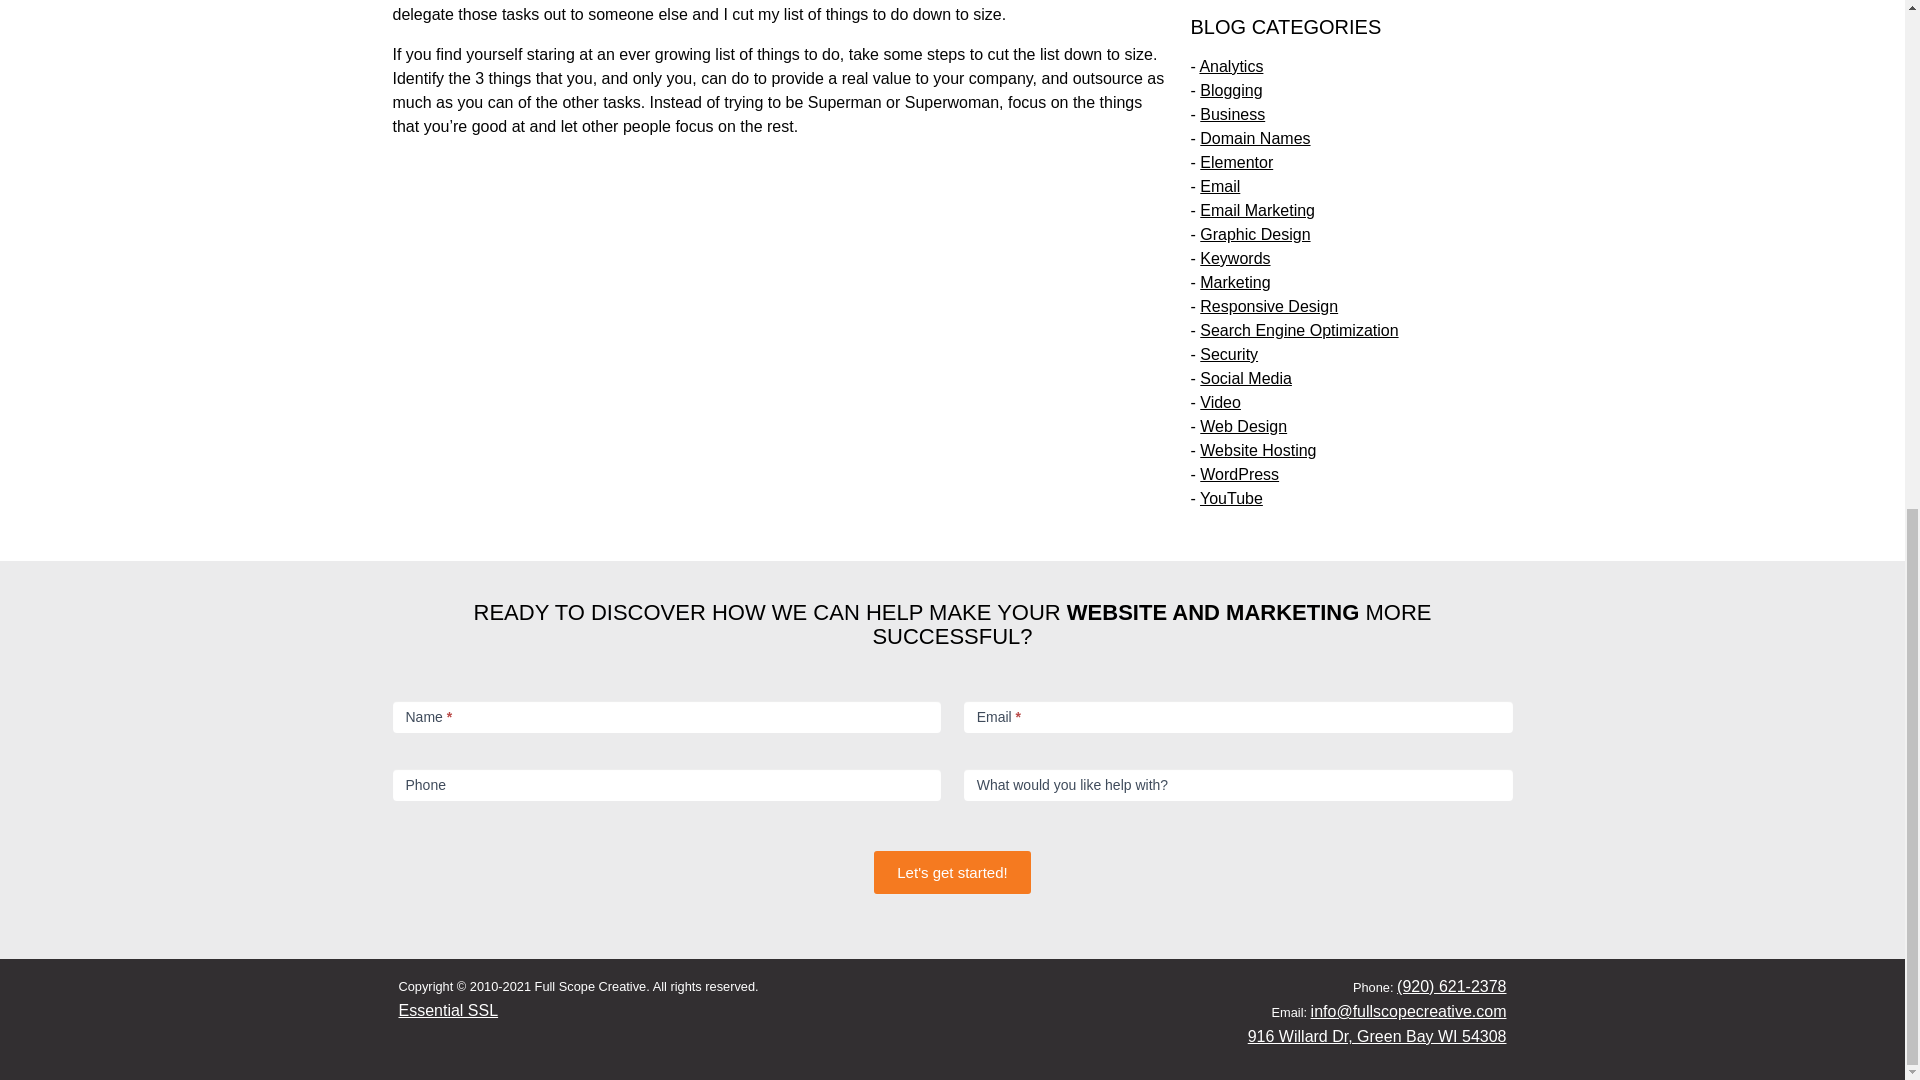 The width and height of the screenshot is (1920, 1080). I want to click on Graphic Design, so click(1254, 234).